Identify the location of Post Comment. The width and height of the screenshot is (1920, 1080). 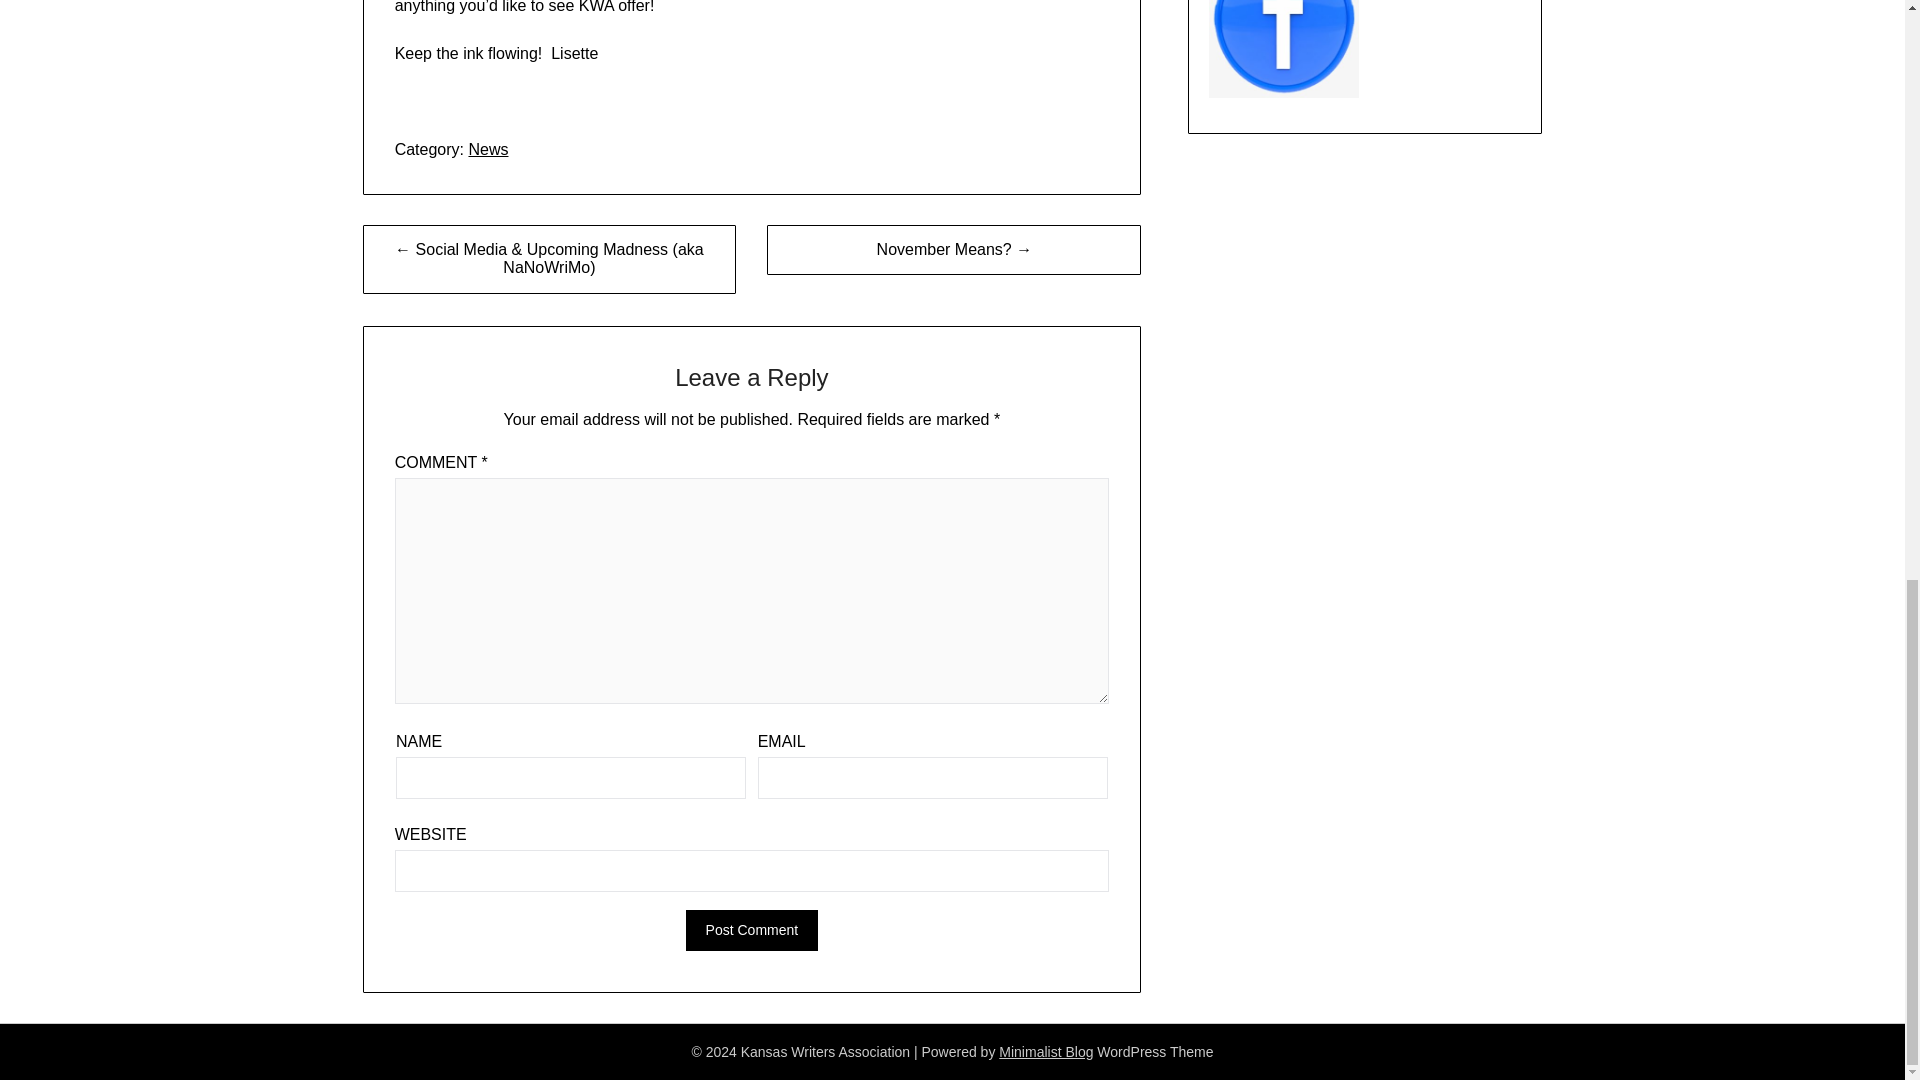
(752, 930).